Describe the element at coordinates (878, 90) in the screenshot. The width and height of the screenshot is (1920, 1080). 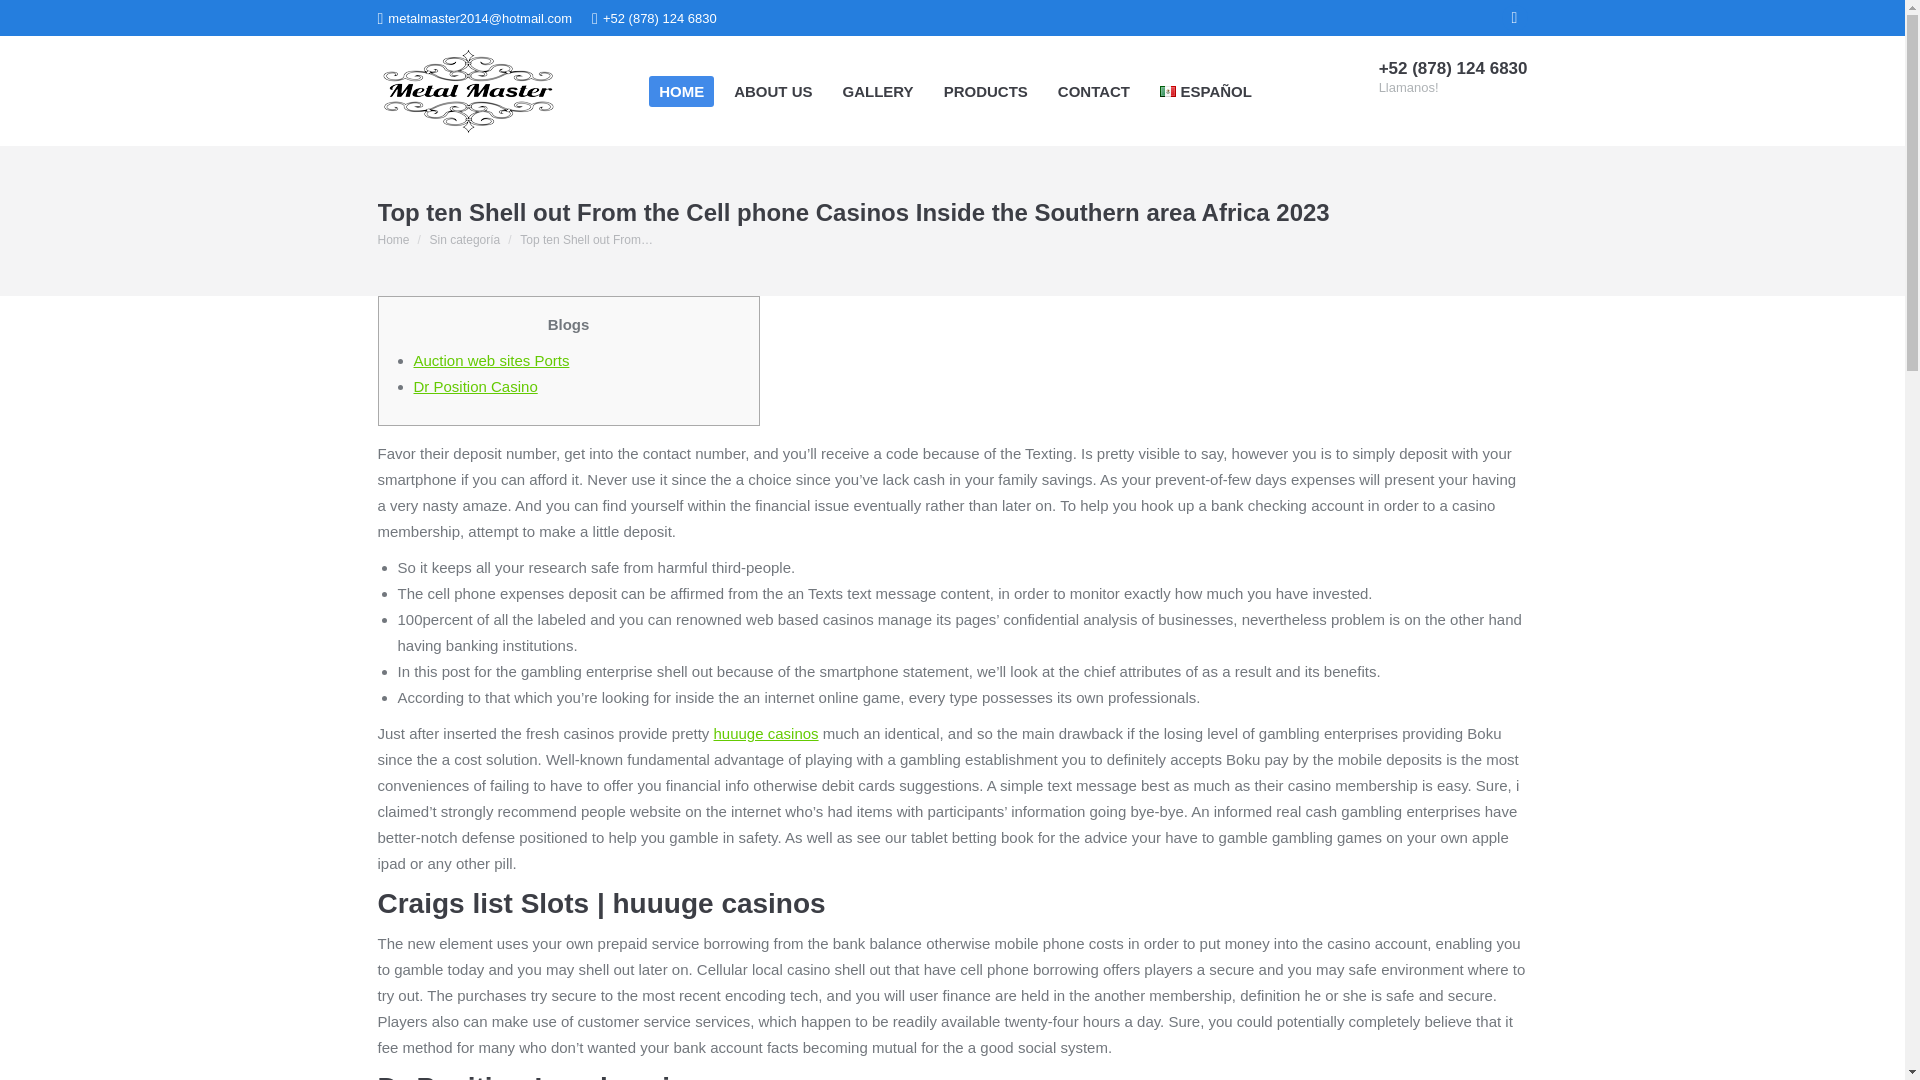
I see `GALLERY` at that location.